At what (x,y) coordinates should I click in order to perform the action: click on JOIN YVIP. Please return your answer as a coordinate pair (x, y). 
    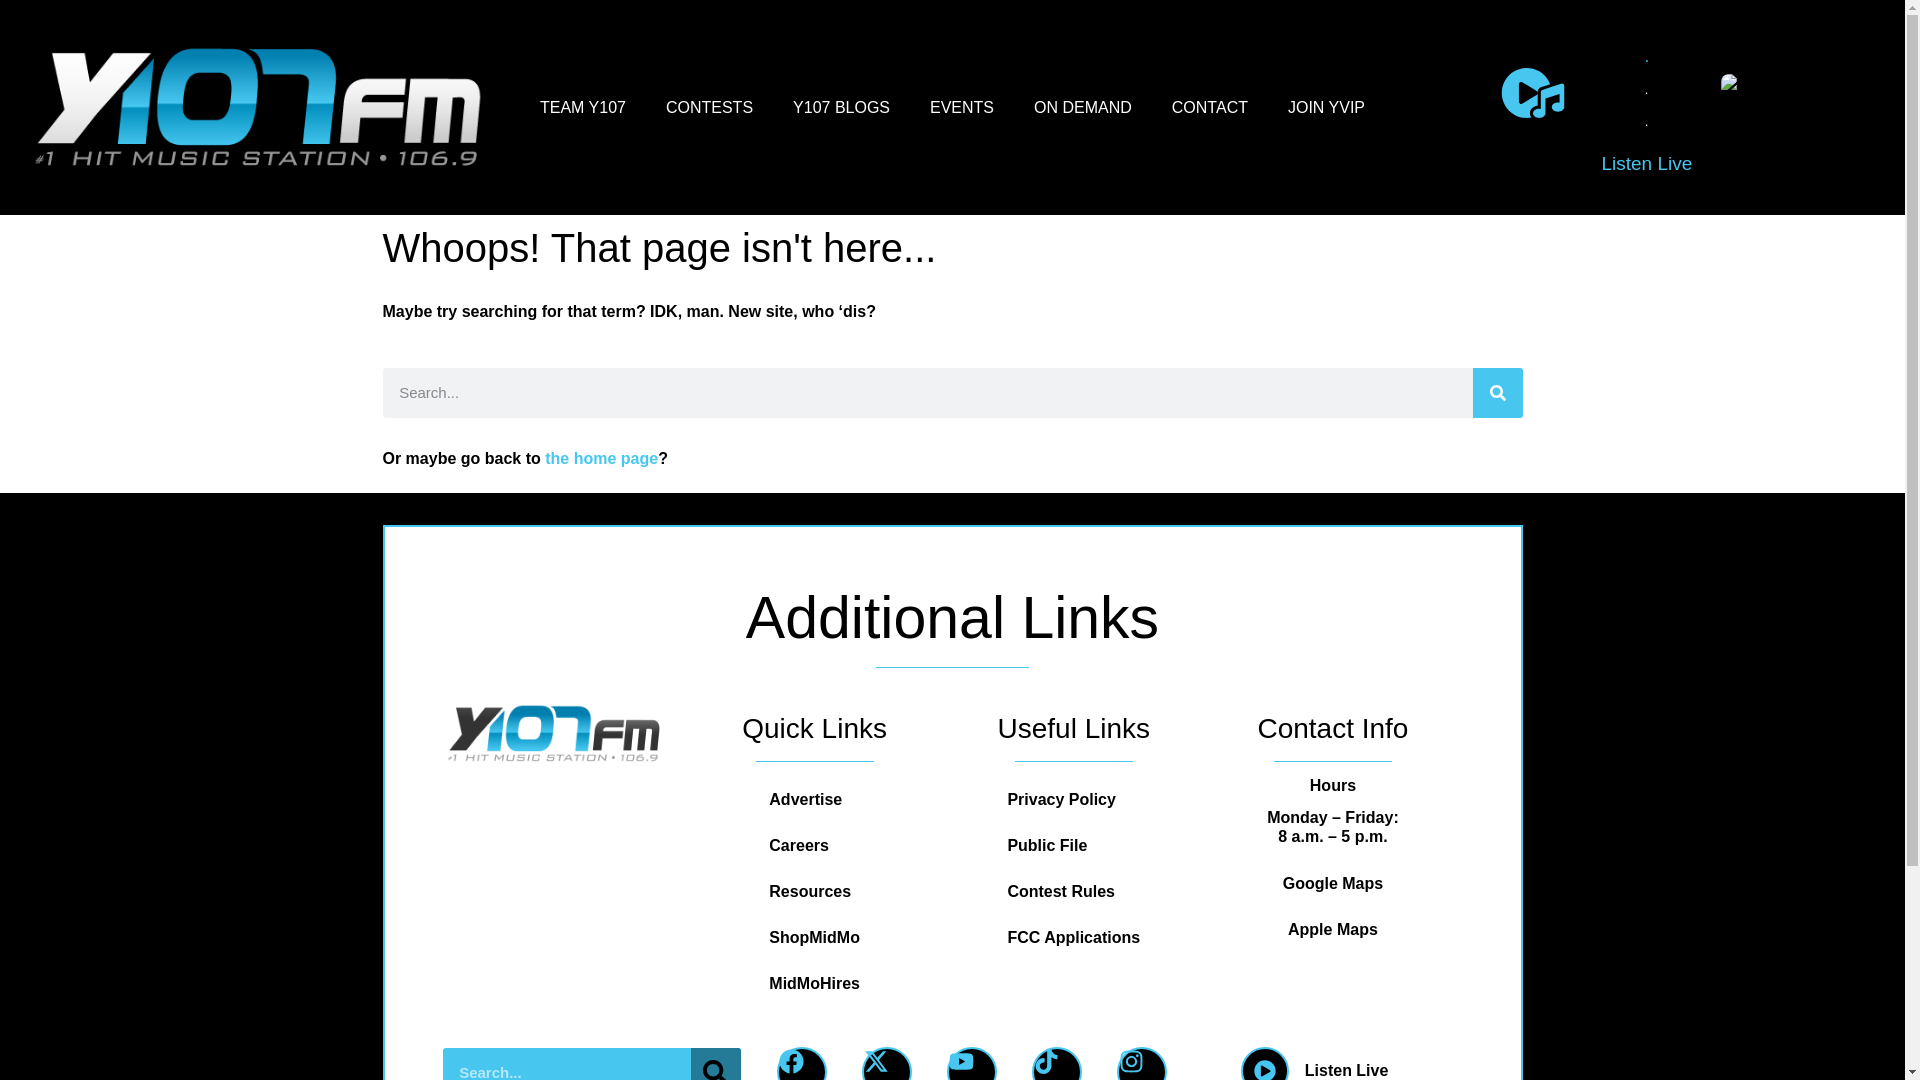
    Looking at the image, I should click on (1326, 106).